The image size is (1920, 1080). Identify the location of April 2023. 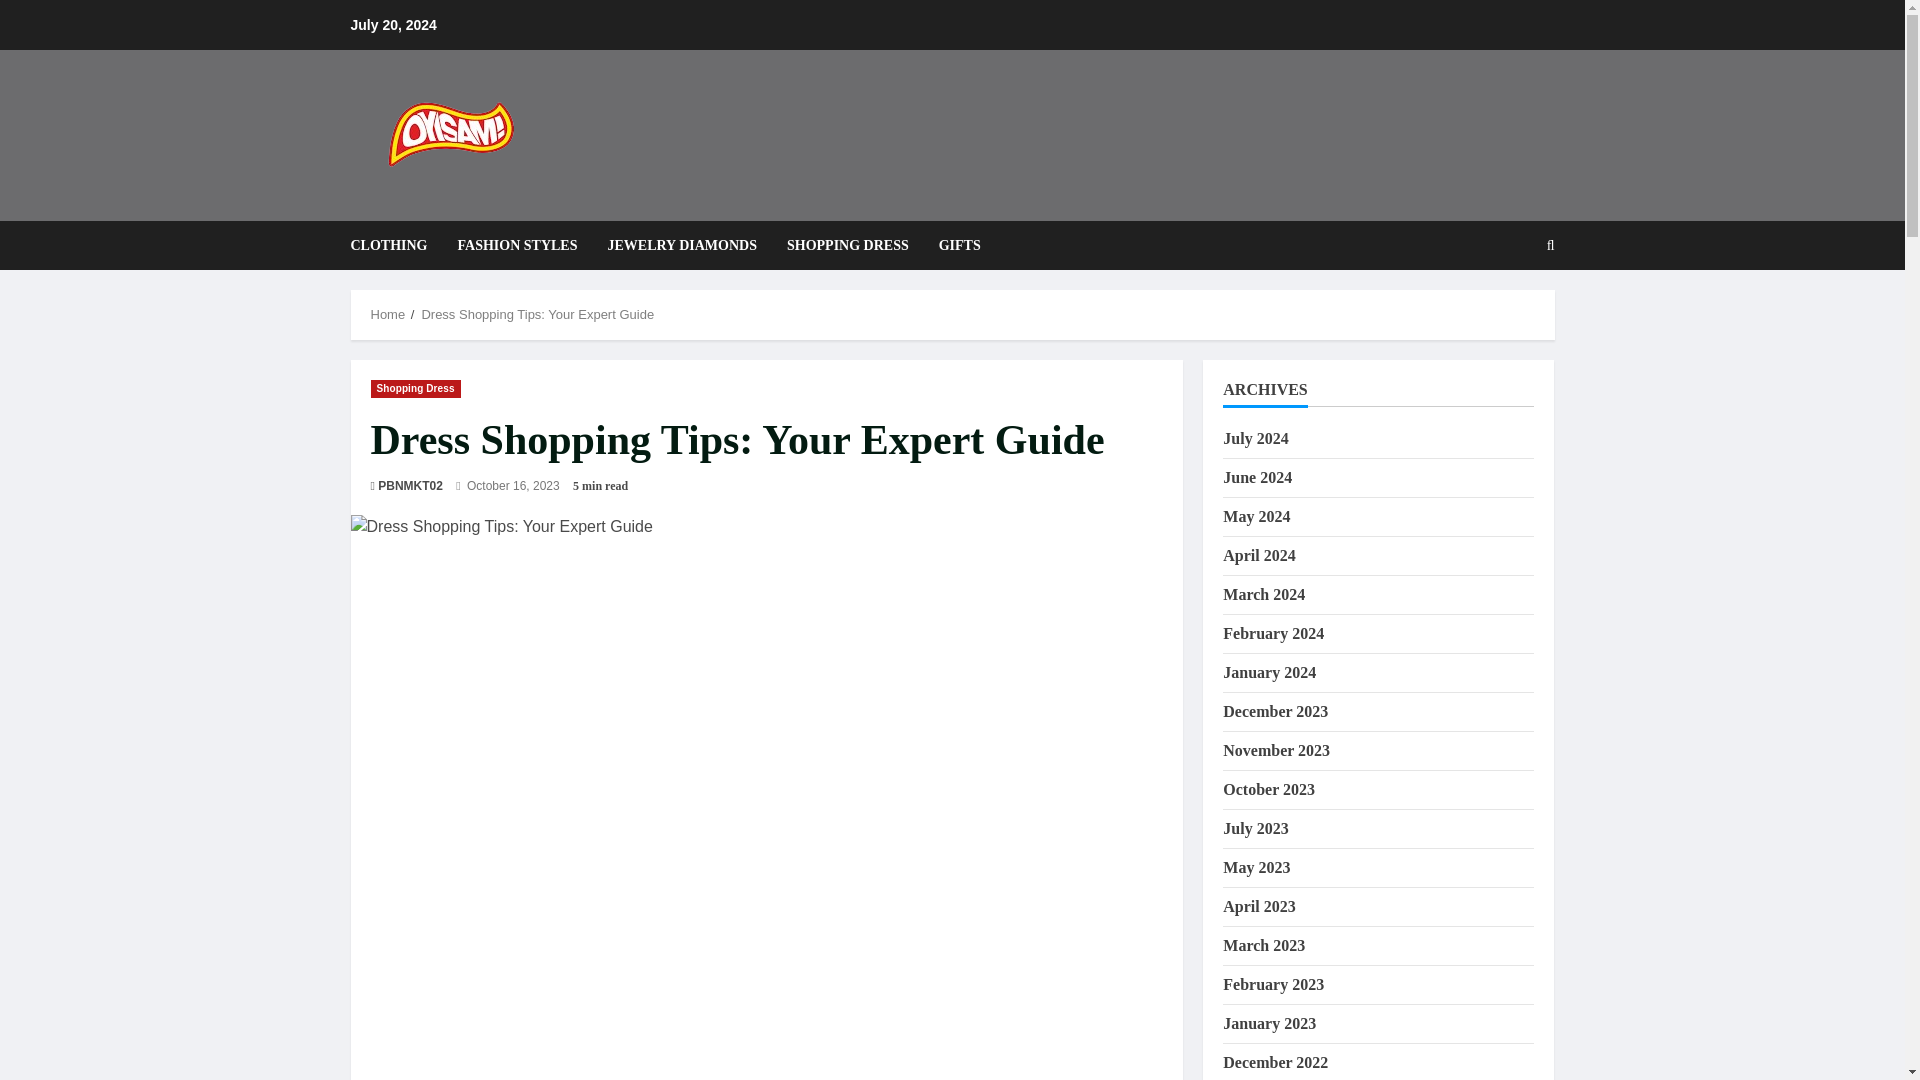
(1258, 906).